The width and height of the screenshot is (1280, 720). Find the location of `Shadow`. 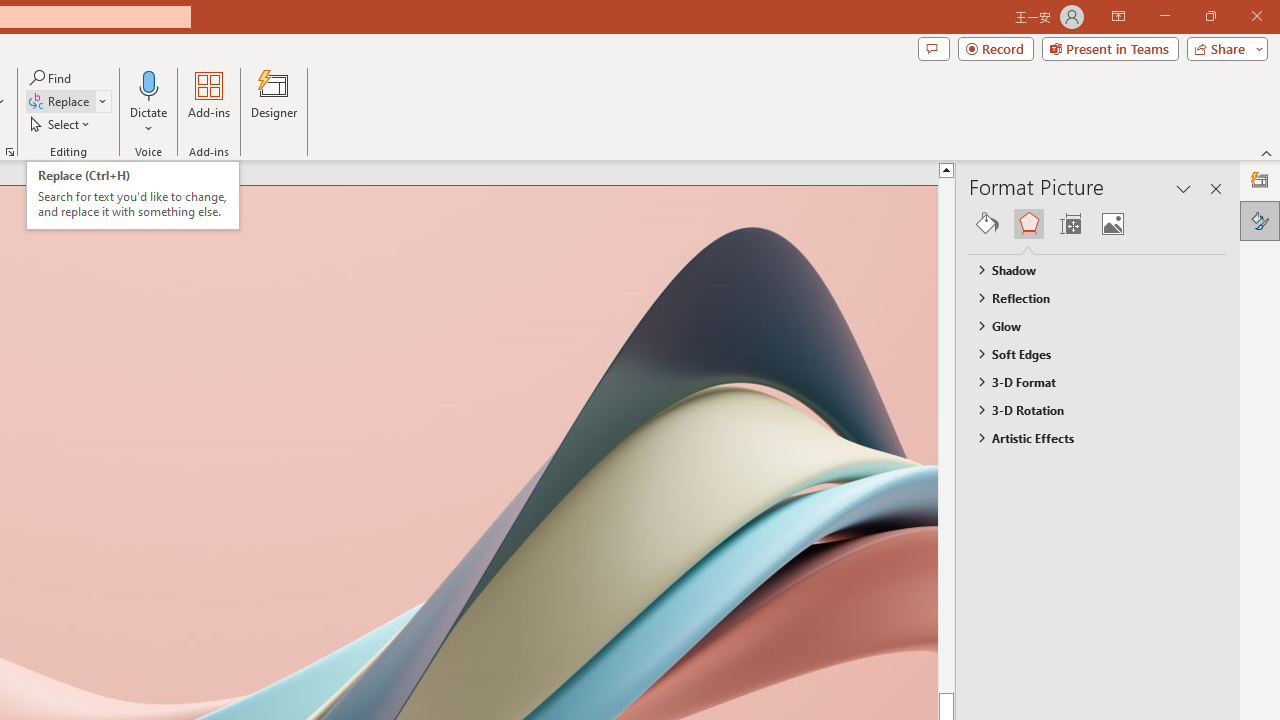

Shadow is located at coordinates (1088, 270).